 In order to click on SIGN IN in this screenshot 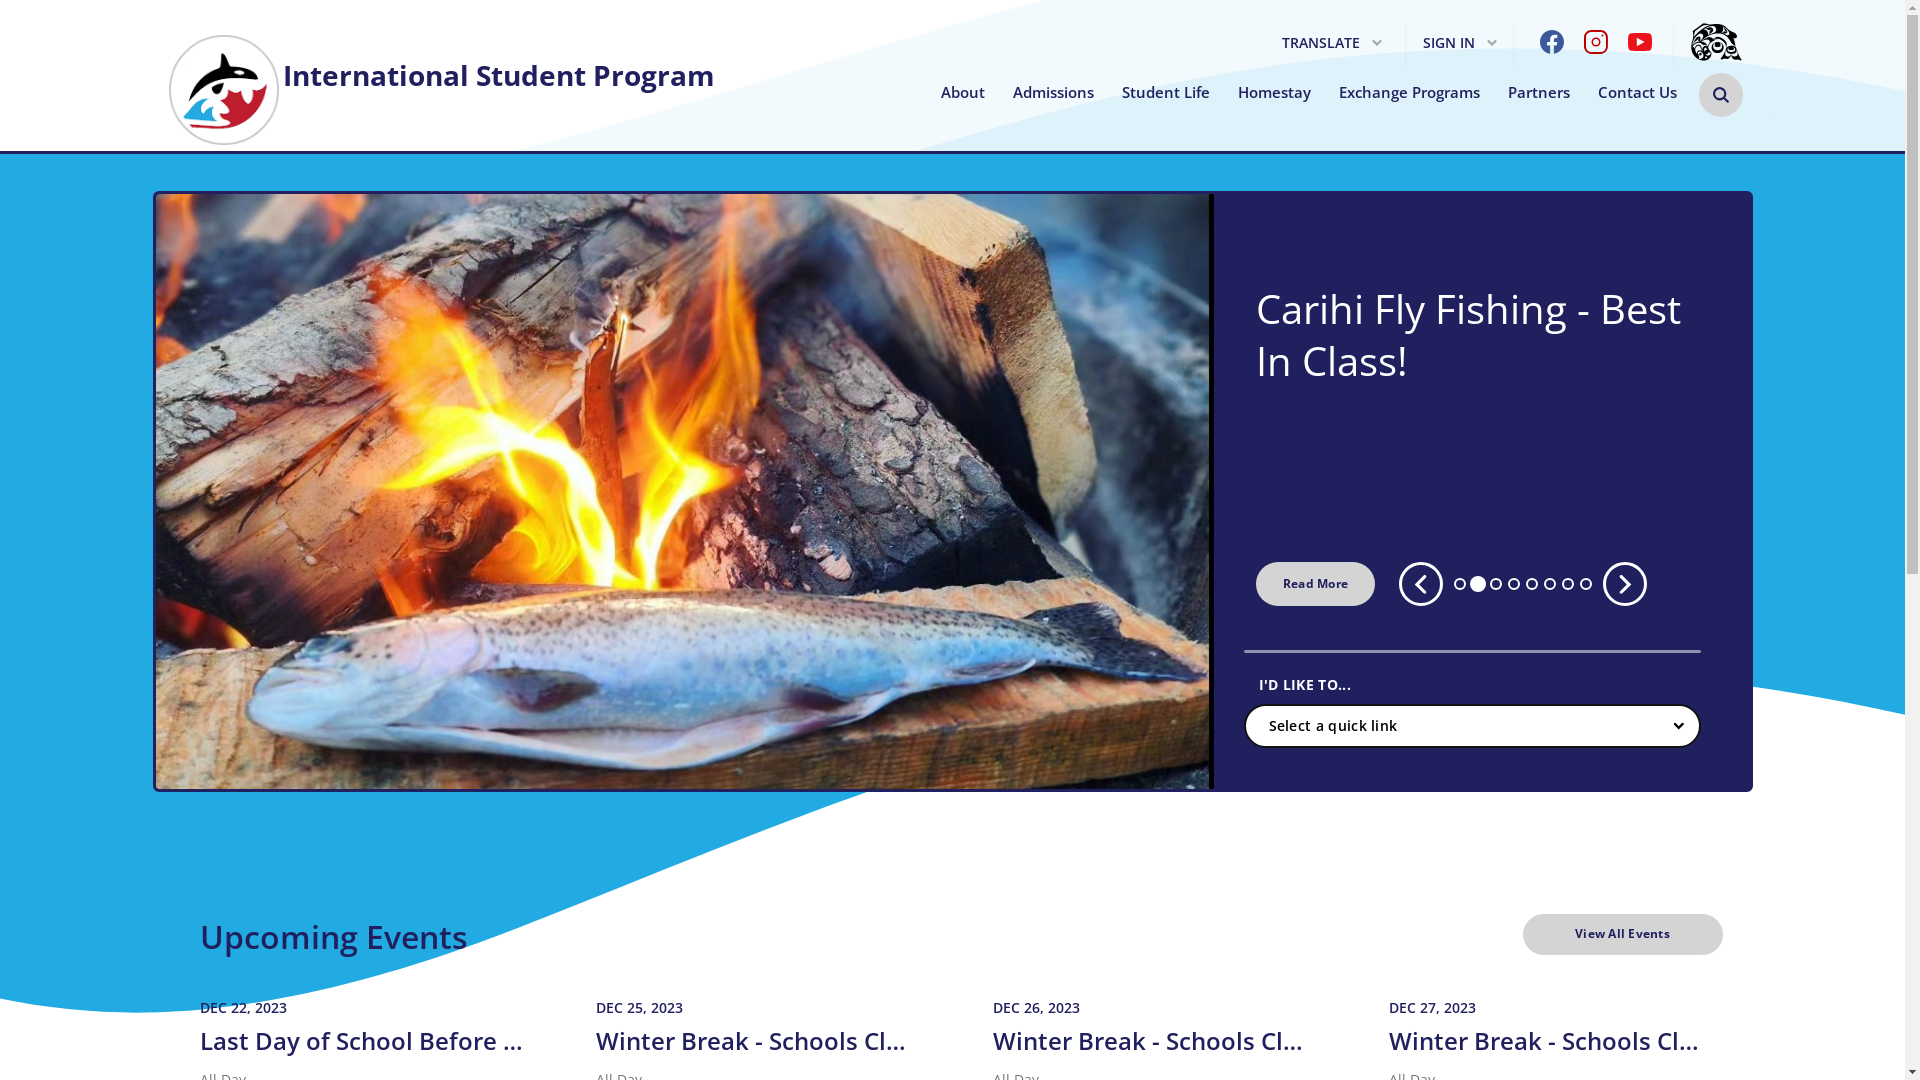, I will do `click(1460, 44)`.